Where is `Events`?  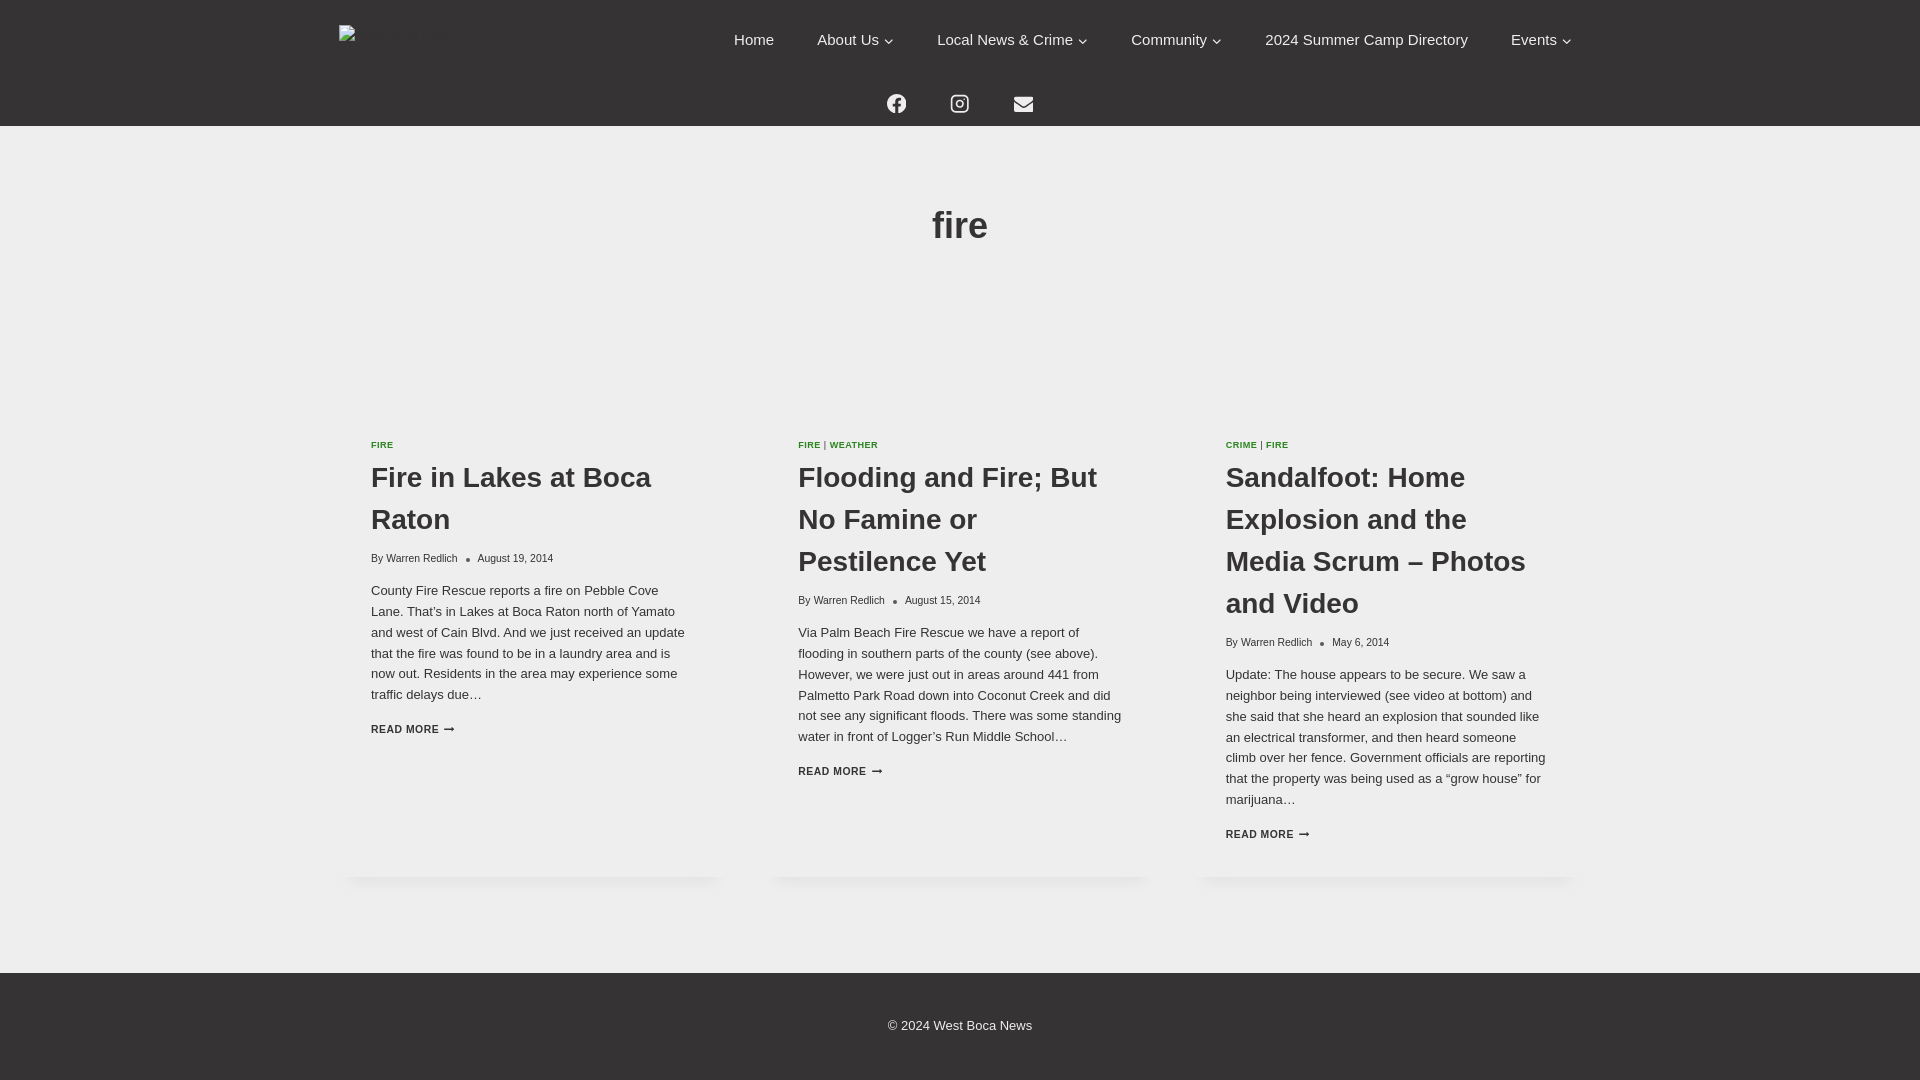 Events is located at coordinates (420, 558).